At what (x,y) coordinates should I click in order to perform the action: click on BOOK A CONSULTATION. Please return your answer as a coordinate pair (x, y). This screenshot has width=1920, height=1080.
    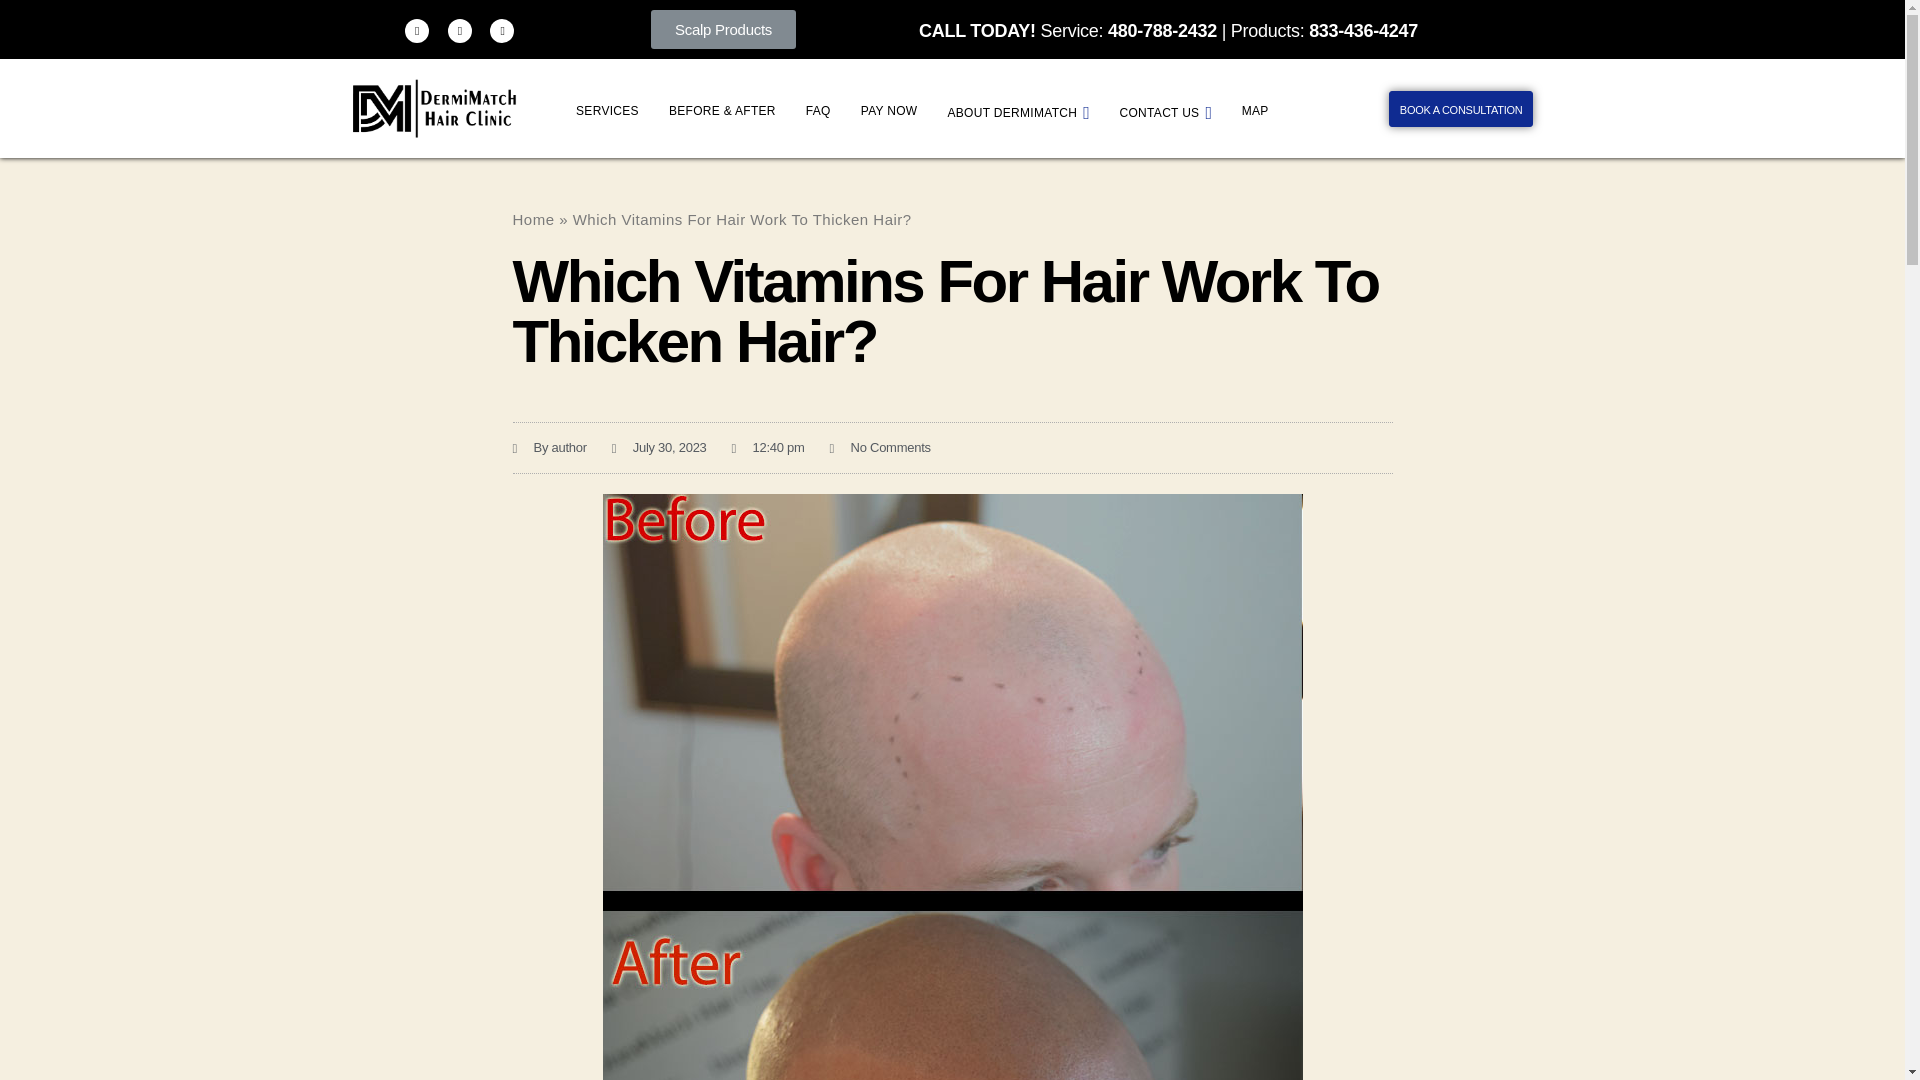
    Looking at the image, I should click on (1461, 108).